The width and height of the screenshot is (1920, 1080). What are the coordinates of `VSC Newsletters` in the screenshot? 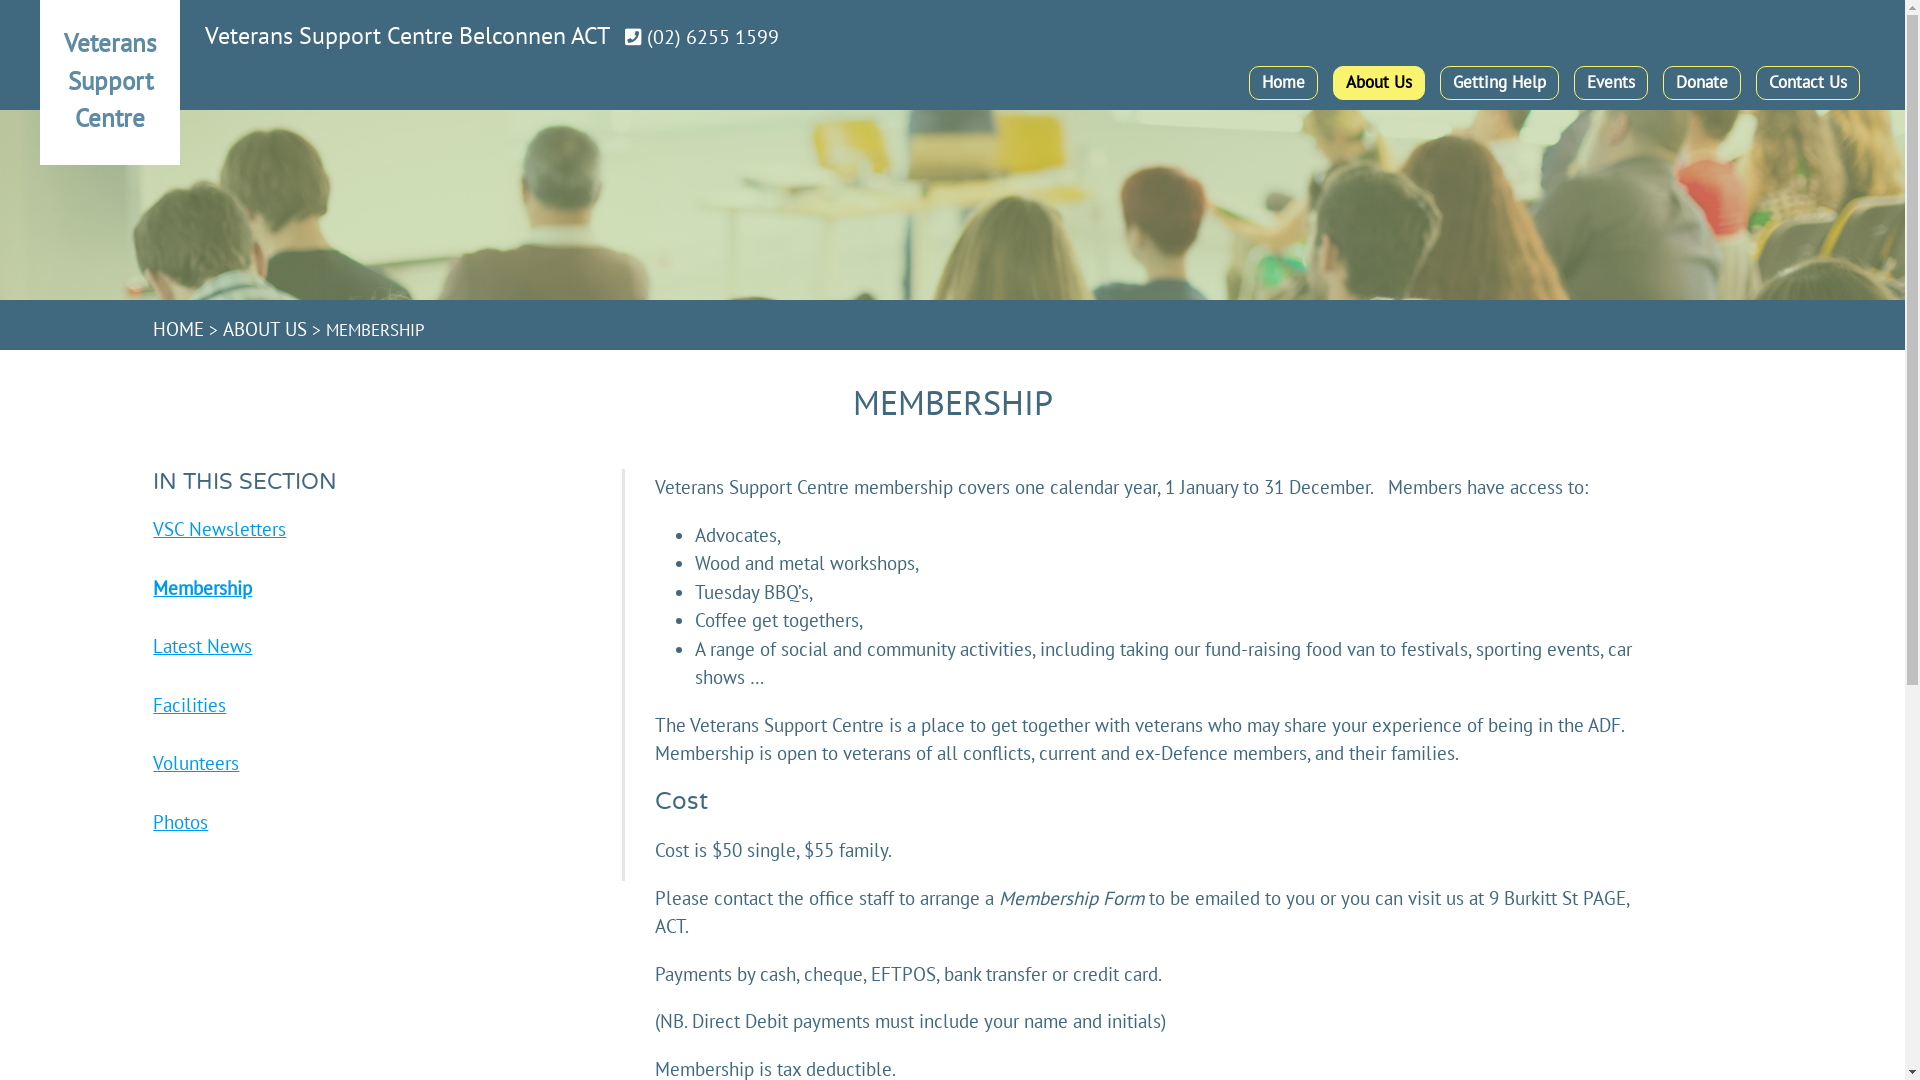 It's located at (377, 530).